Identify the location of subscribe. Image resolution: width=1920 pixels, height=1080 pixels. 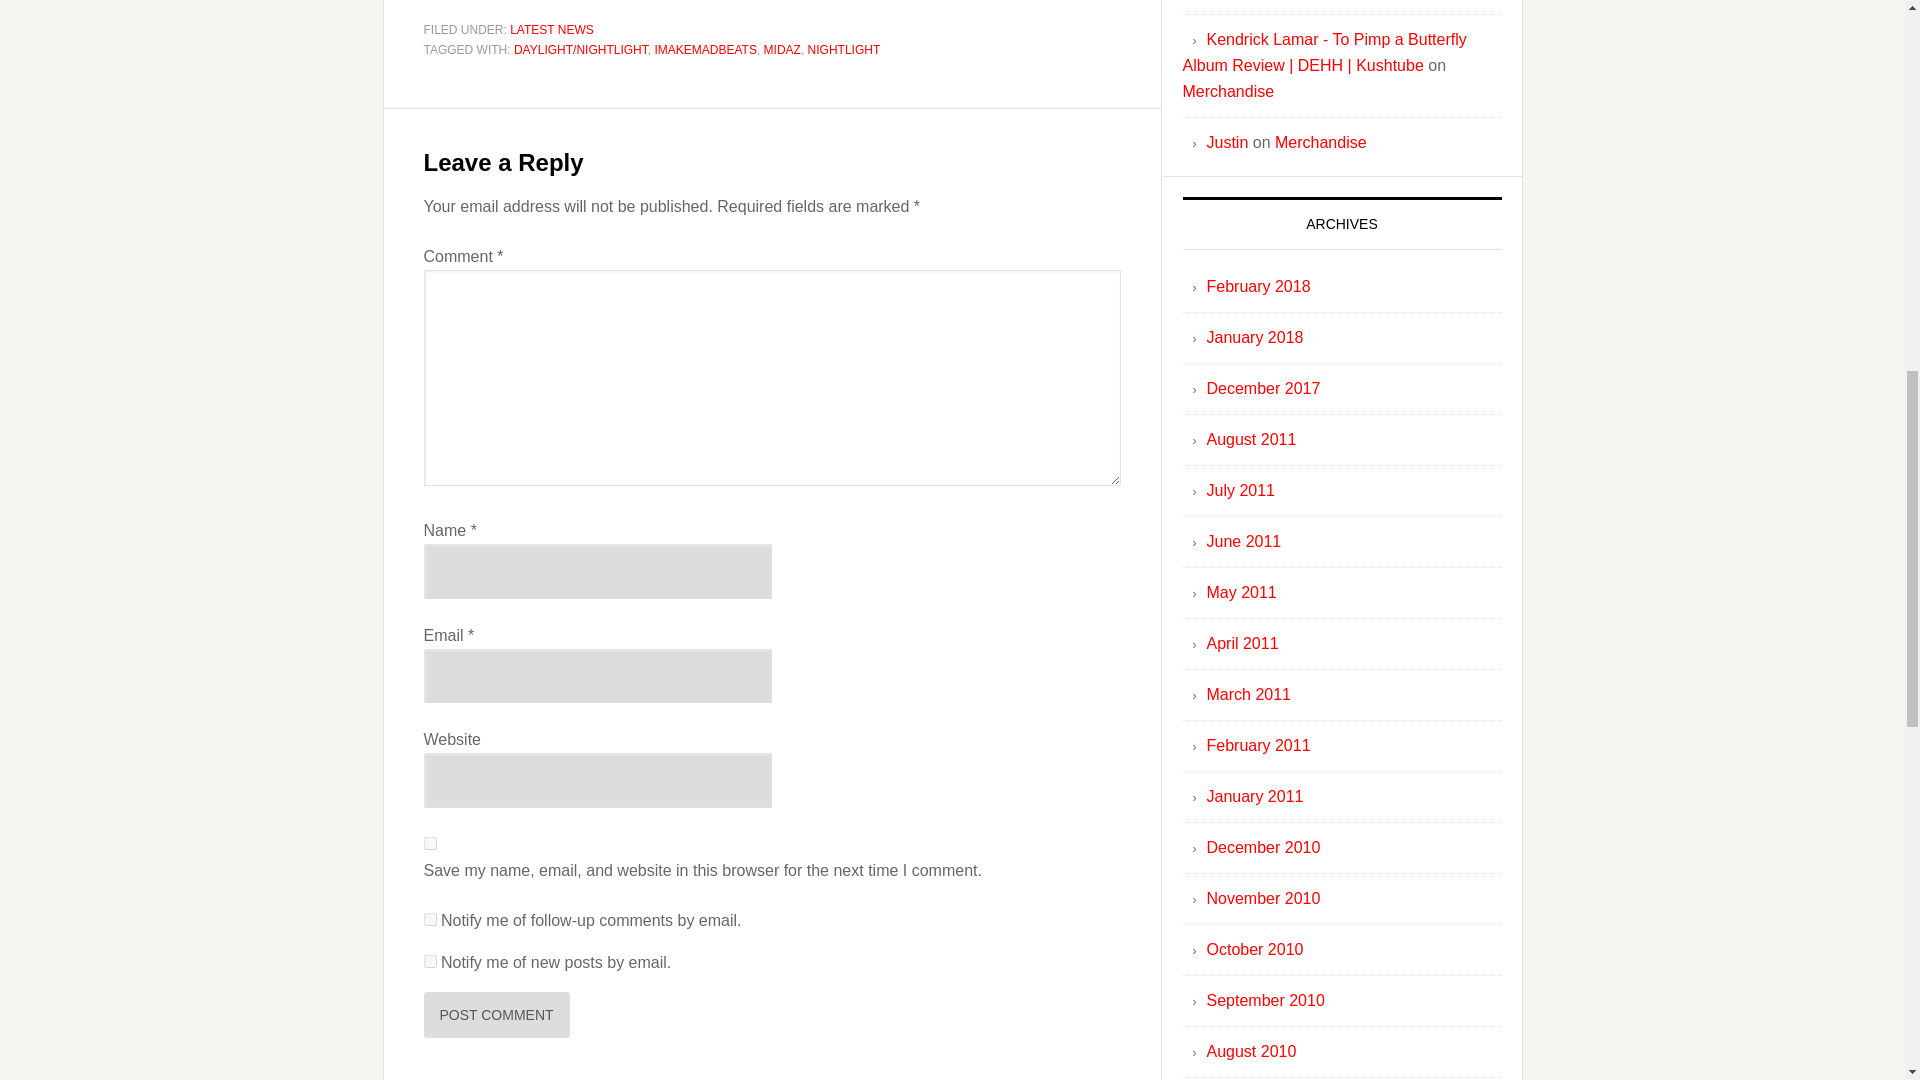
(430, 960).